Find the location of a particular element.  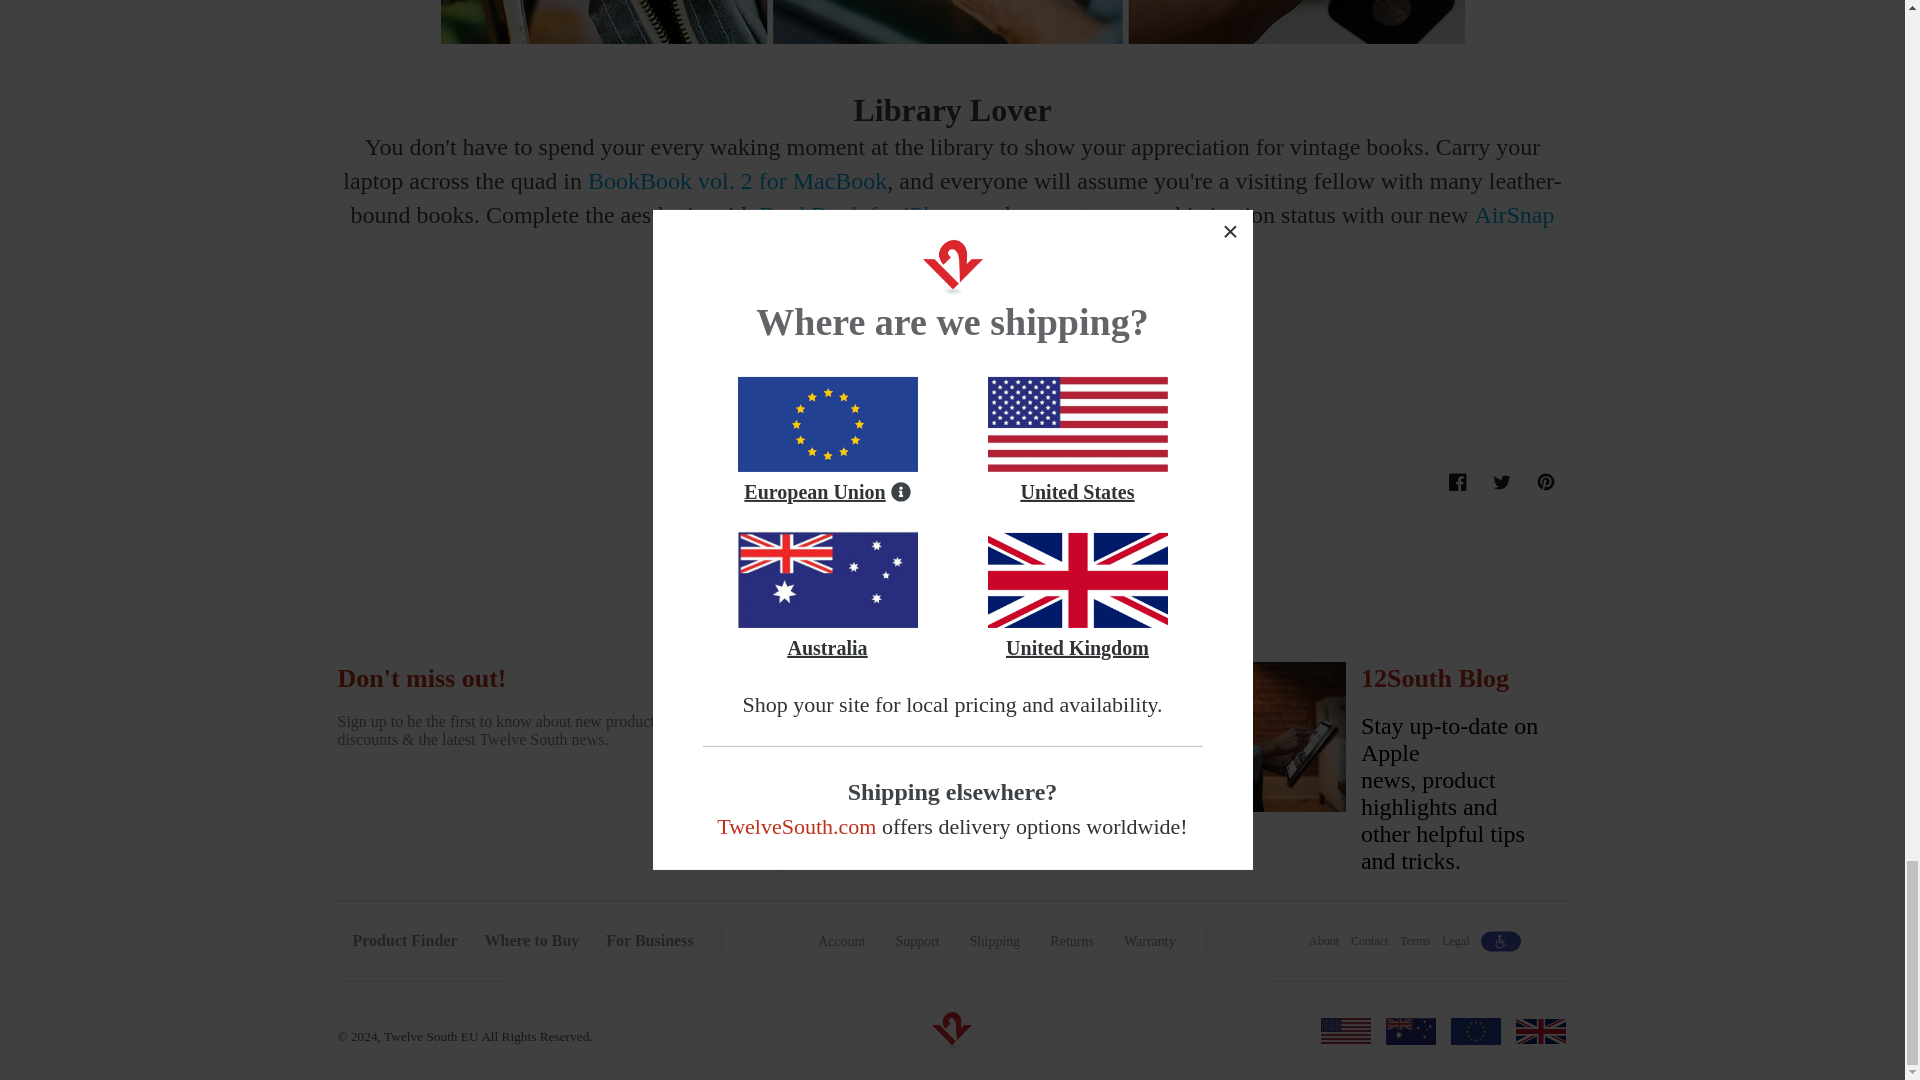

BookBook vol. 2 for MacBook is located at coordinates (737, 181).